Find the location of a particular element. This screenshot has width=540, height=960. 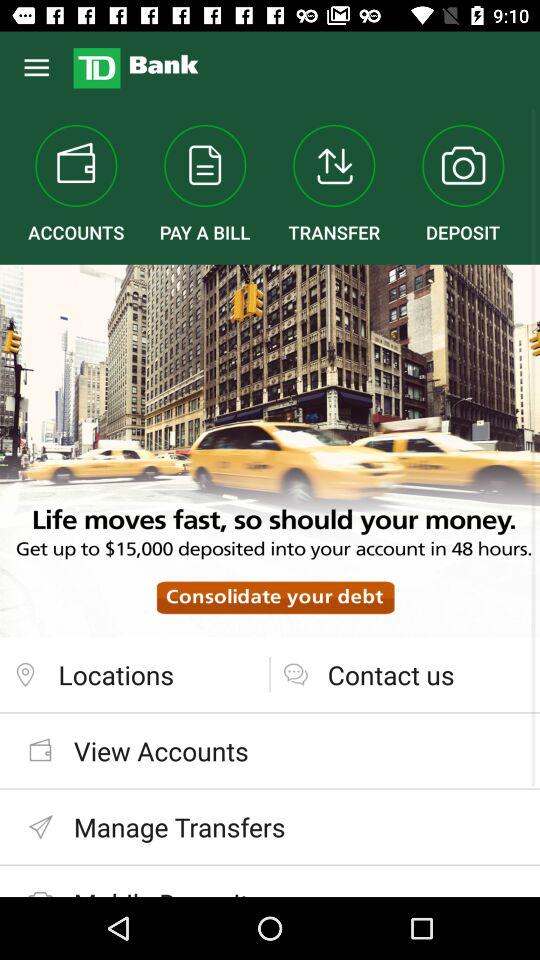

launch the item above manage transfers item is located at coordinates (270, 750).